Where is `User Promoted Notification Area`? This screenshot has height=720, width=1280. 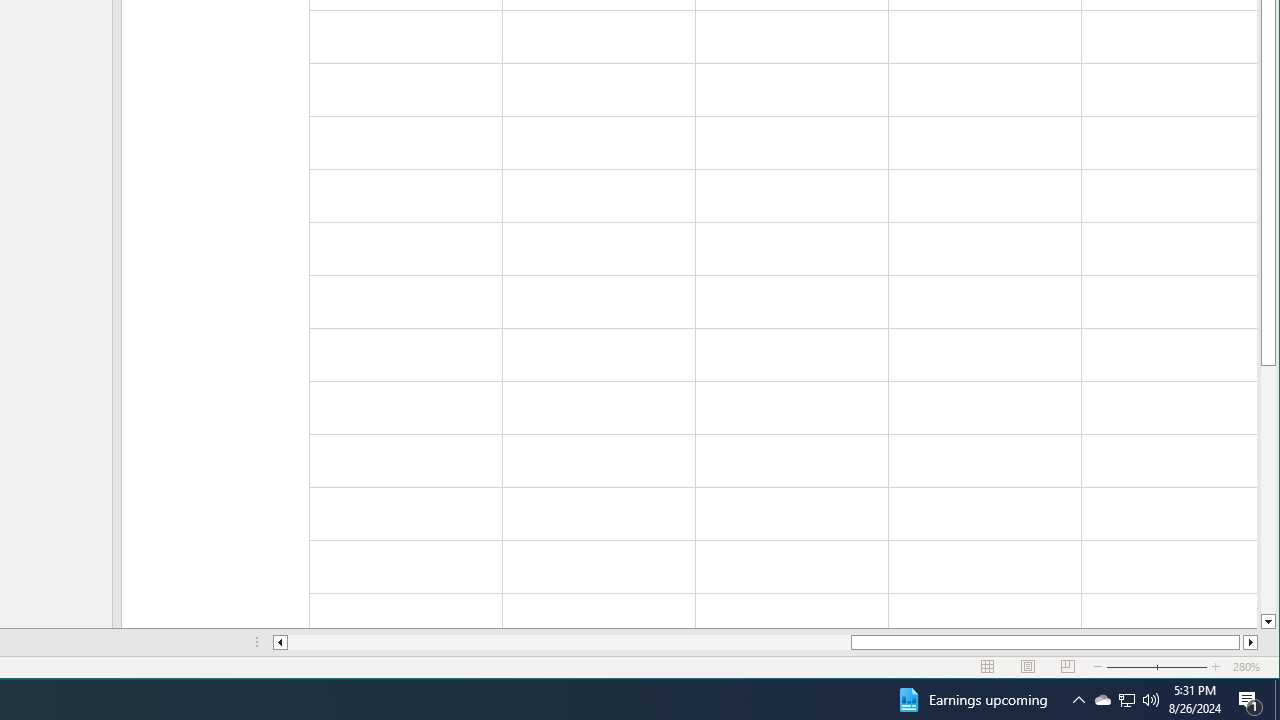
User Promoted Notification Area is located at coordinates (971, 700).